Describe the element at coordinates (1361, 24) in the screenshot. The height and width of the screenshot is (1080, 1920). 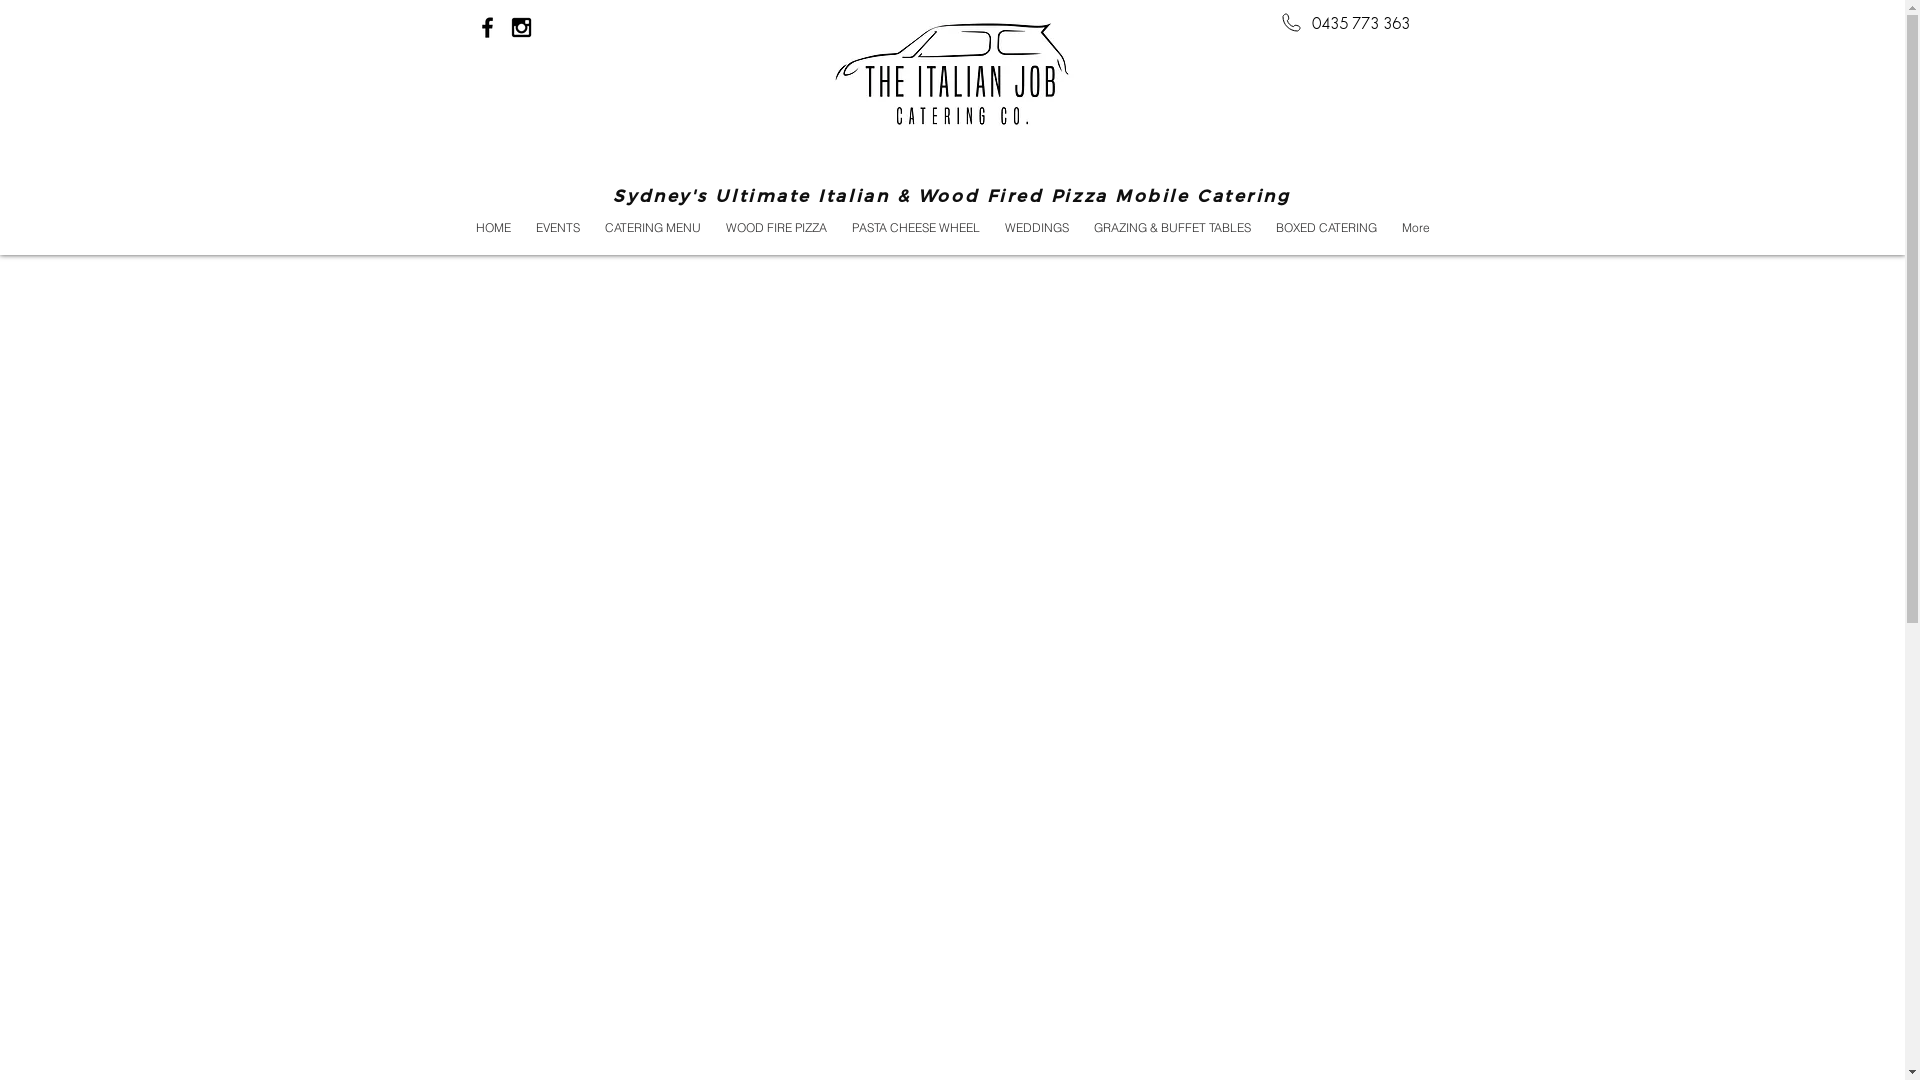
I see `0435 773 363` at that location.